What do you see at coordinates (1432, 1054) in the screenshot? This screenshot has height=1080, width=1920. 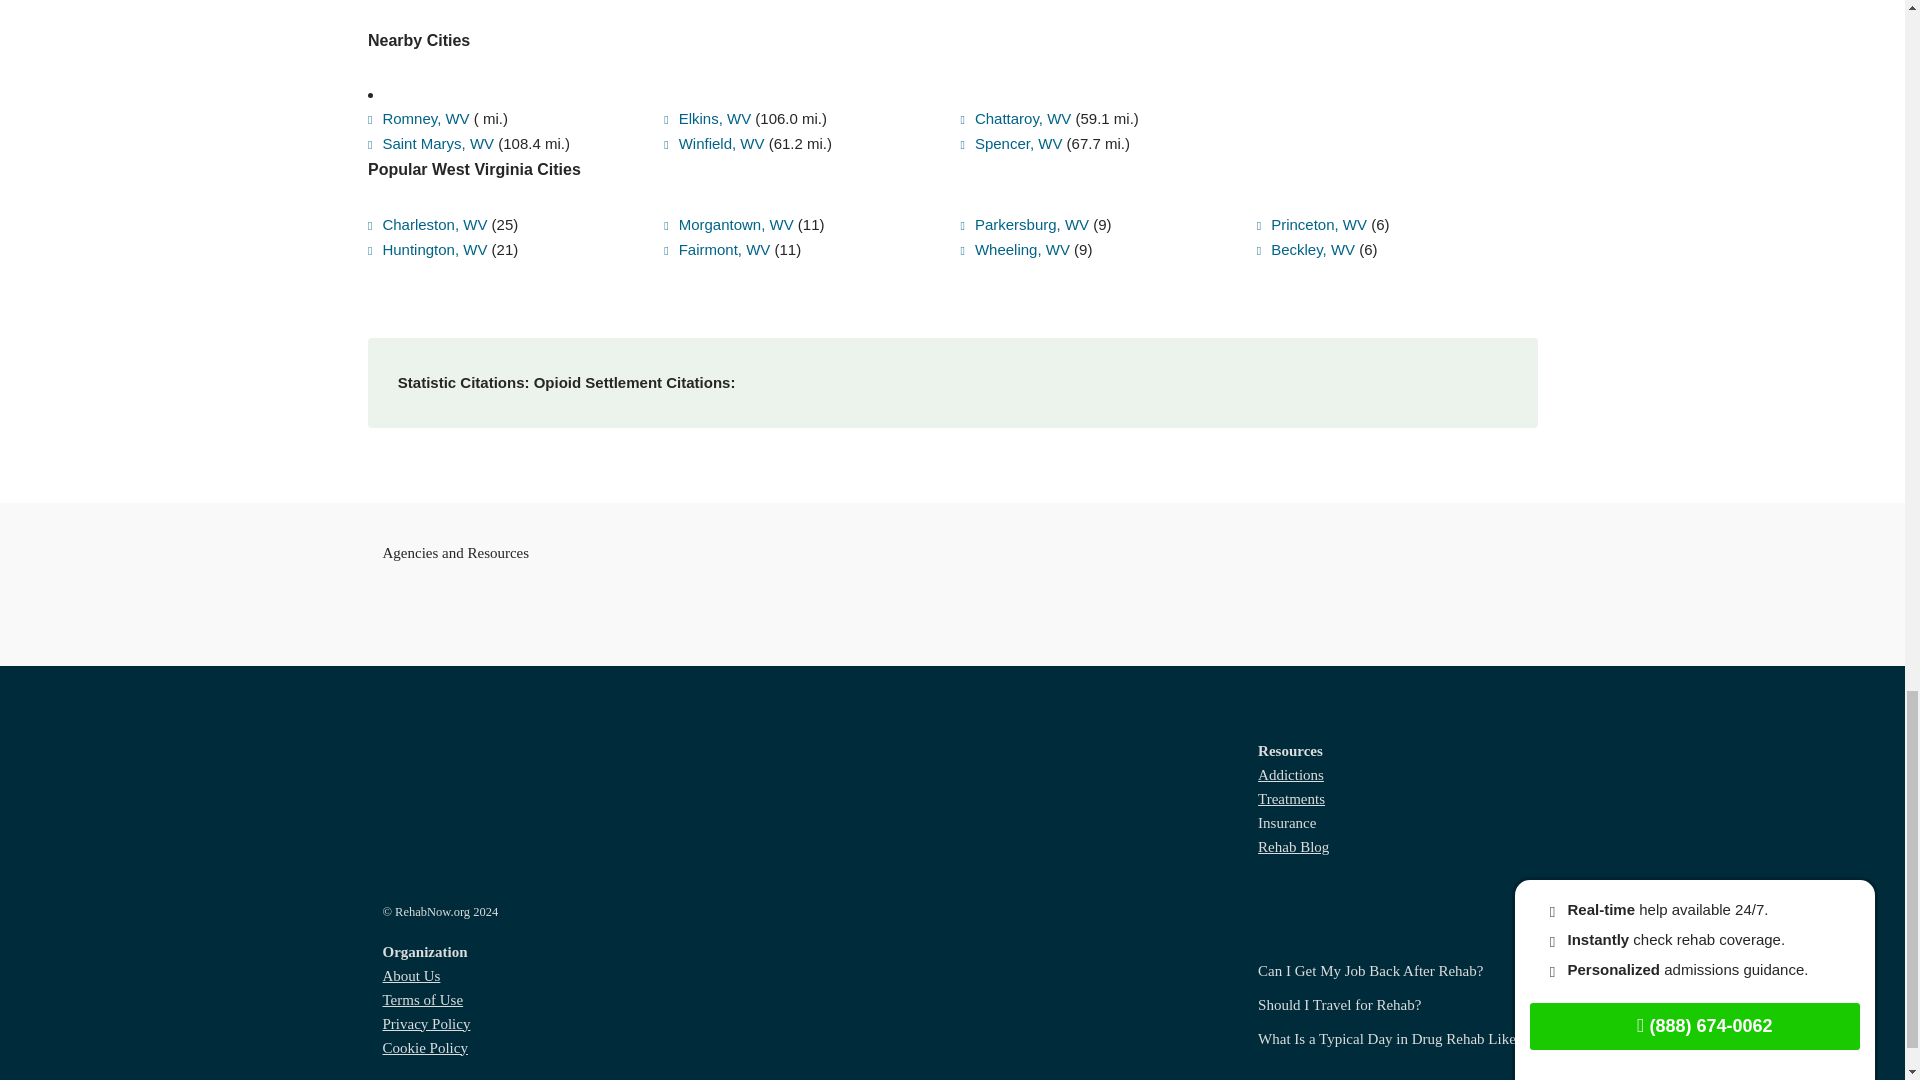 I see `X` at bounding box center [1432, 1054].